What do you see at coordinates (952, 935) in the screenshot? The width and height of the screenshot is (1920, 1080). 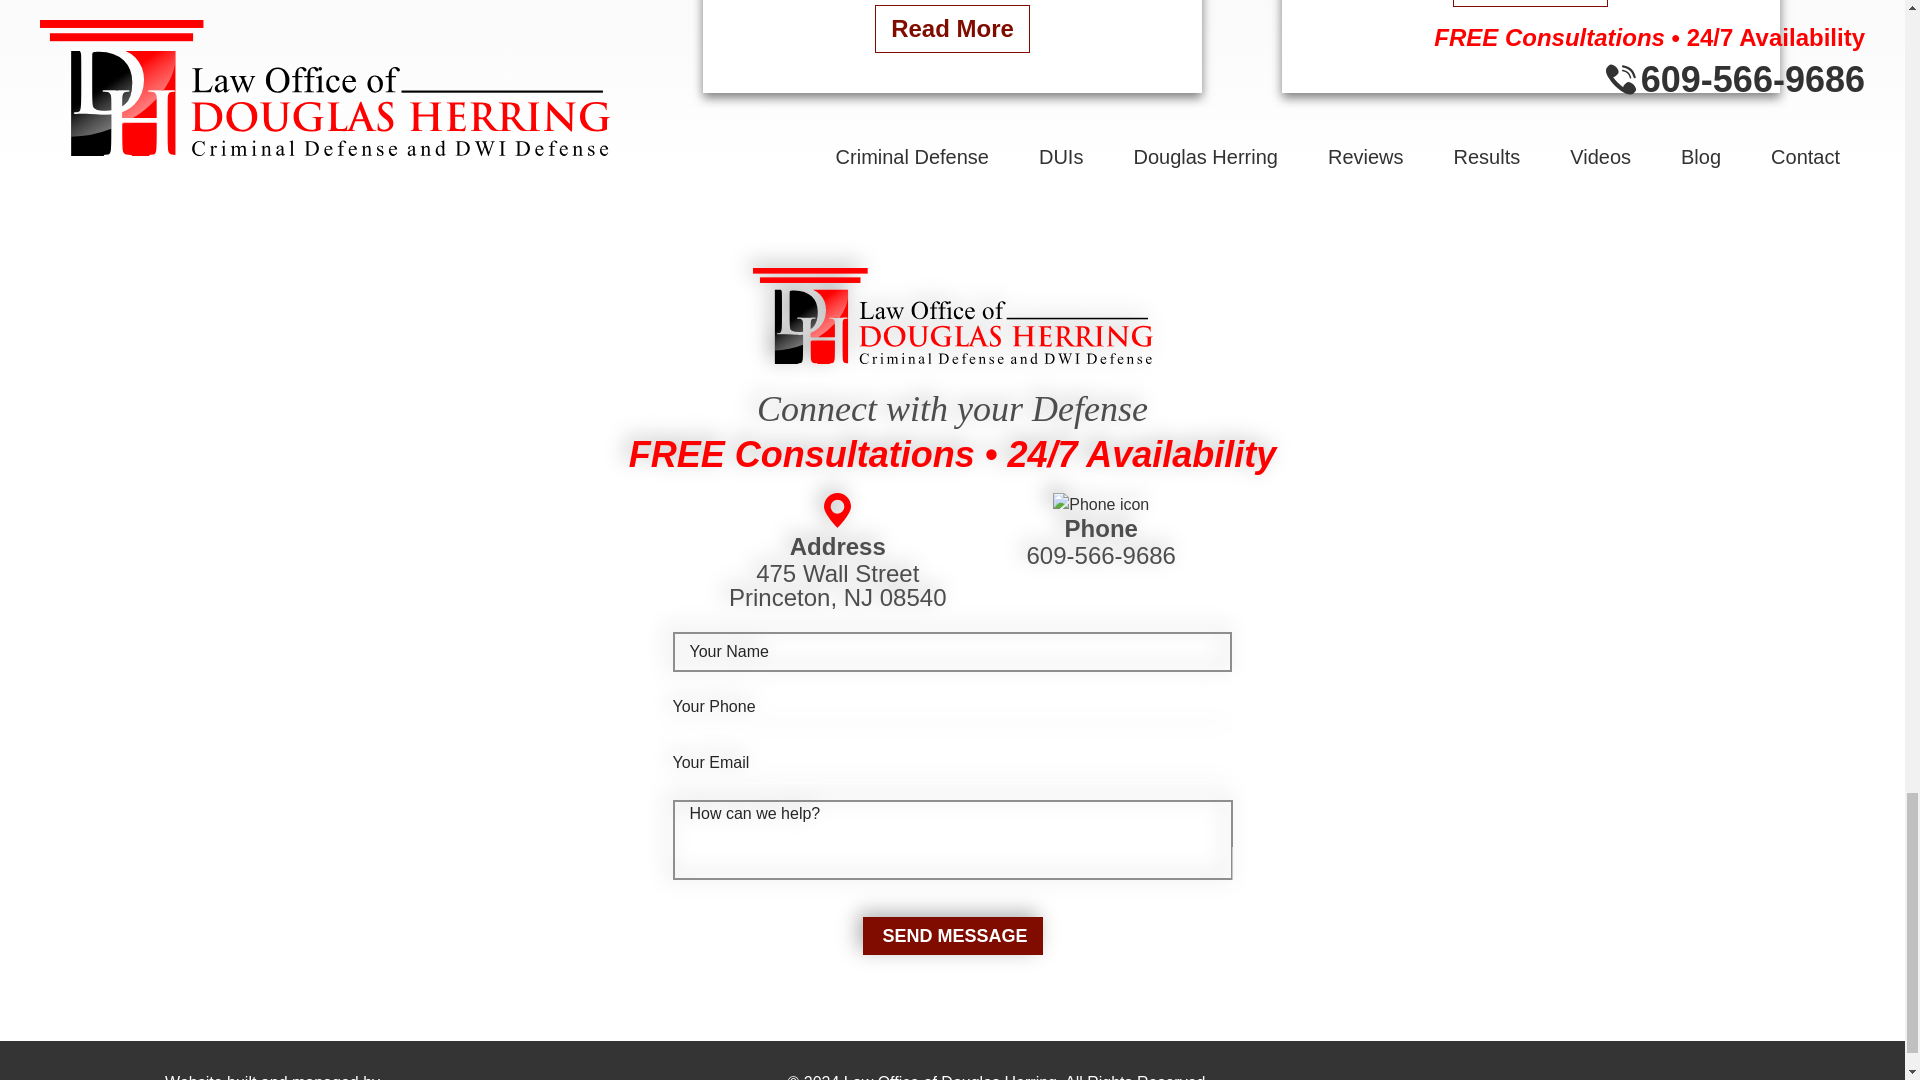 I see `Send Message` at bounding box center [952, 935].